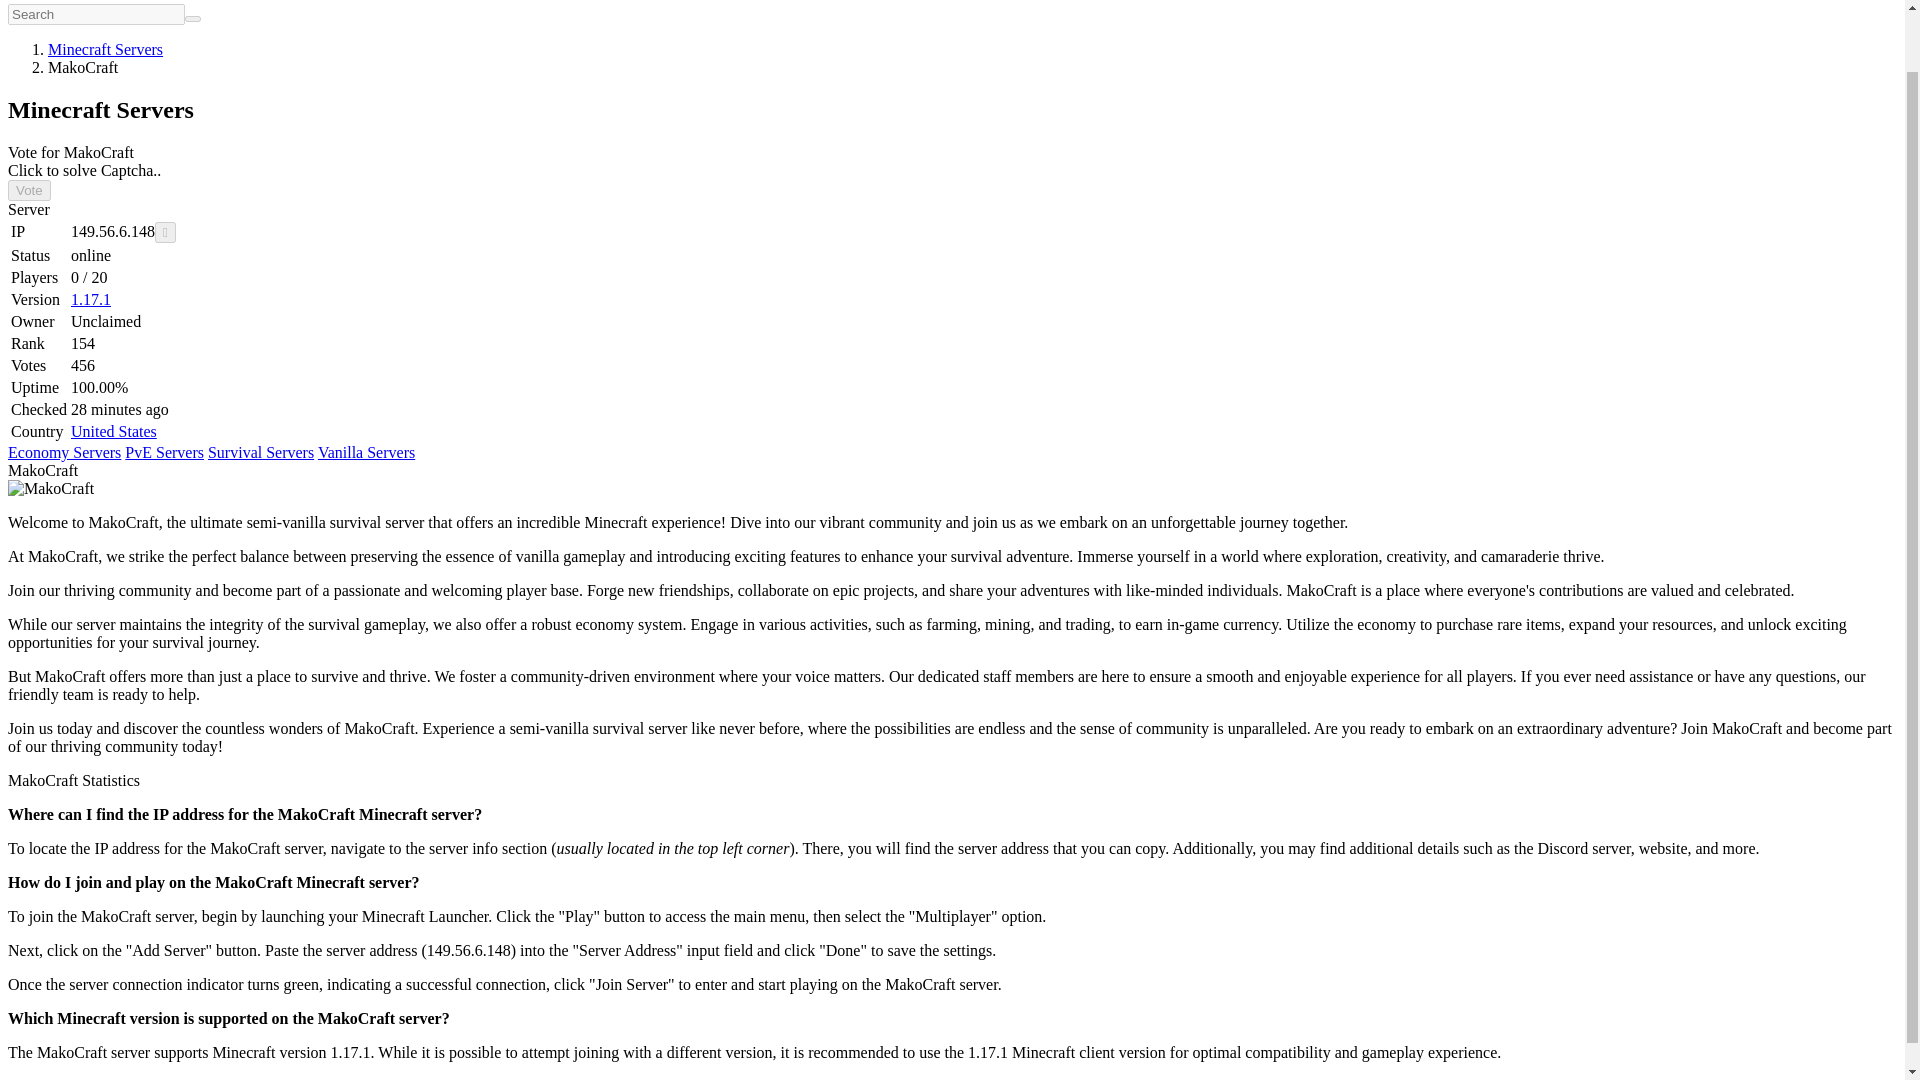  Describe the element at coordinates (29, 190) in the screenshot. I see `Vote` at that location.